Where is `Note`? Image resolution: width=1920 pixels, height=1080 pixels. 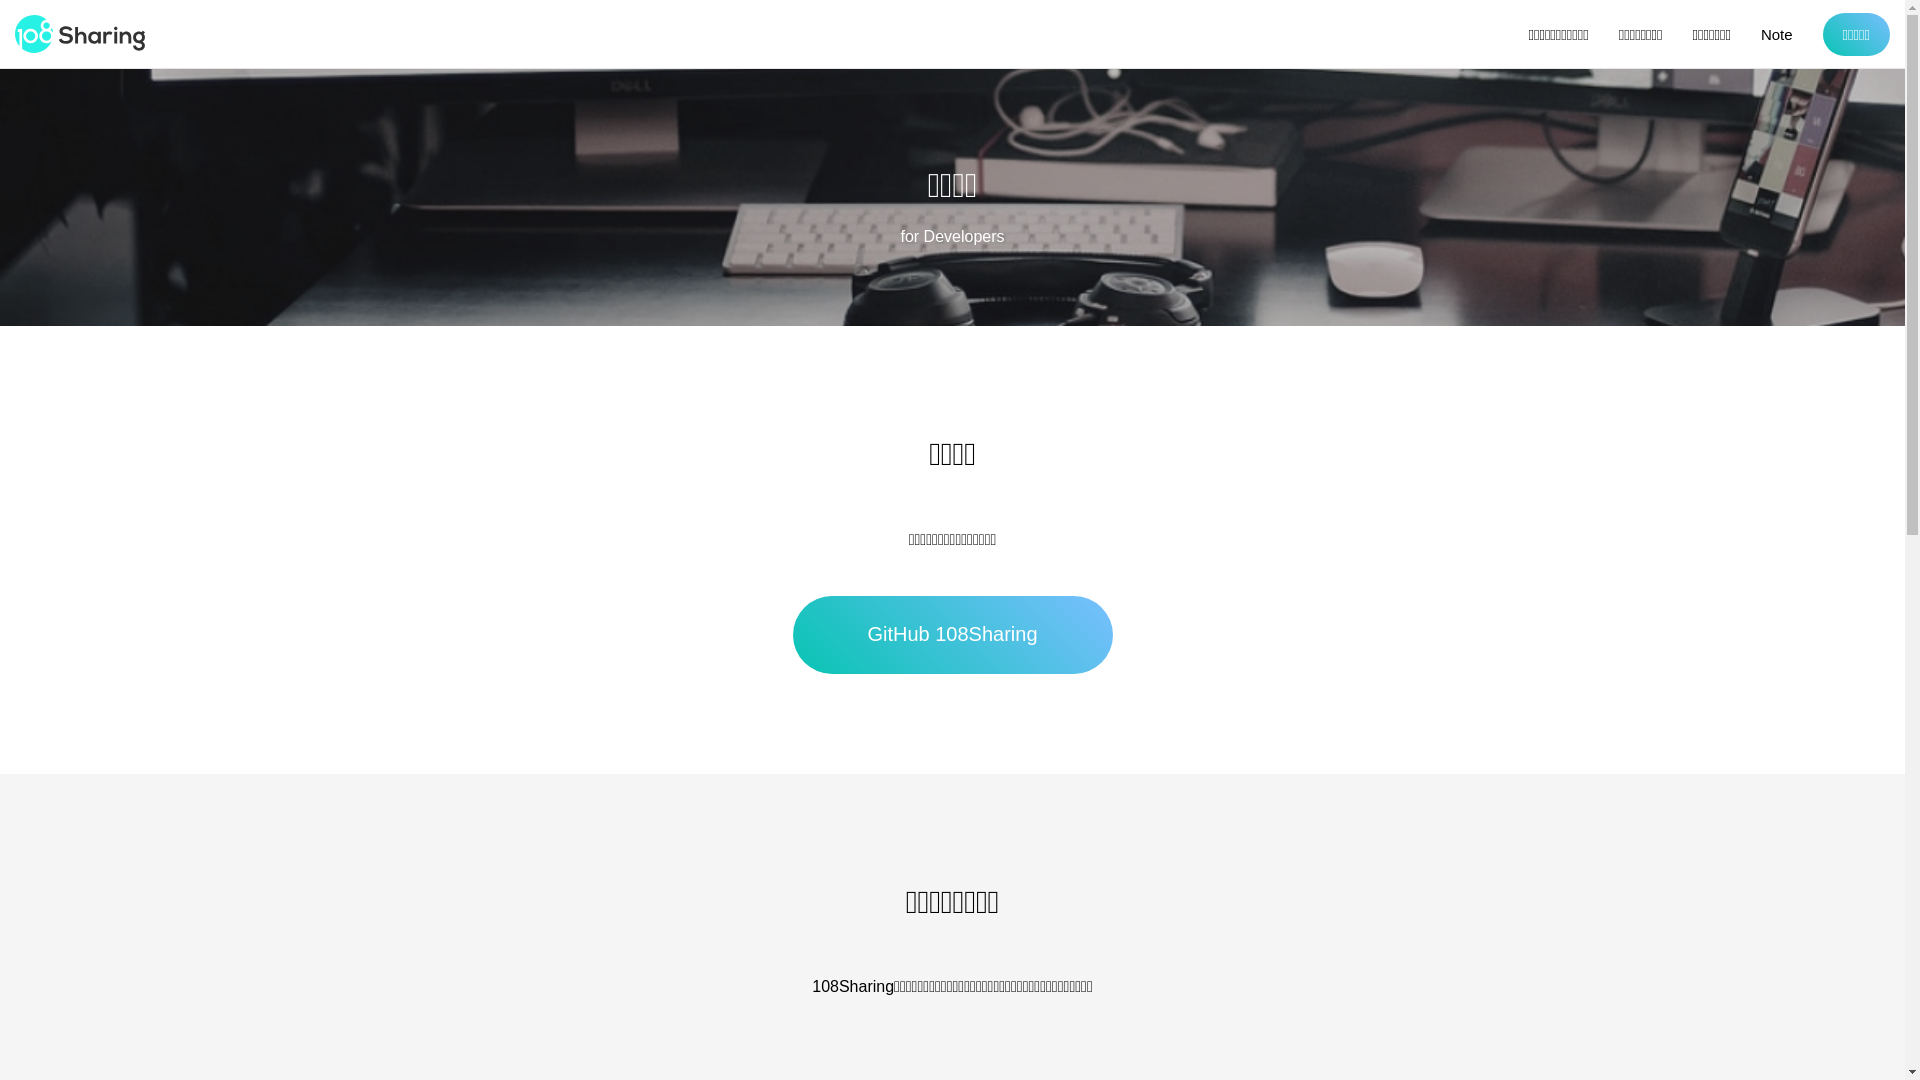
Note is located at coordinates (1777, 34).